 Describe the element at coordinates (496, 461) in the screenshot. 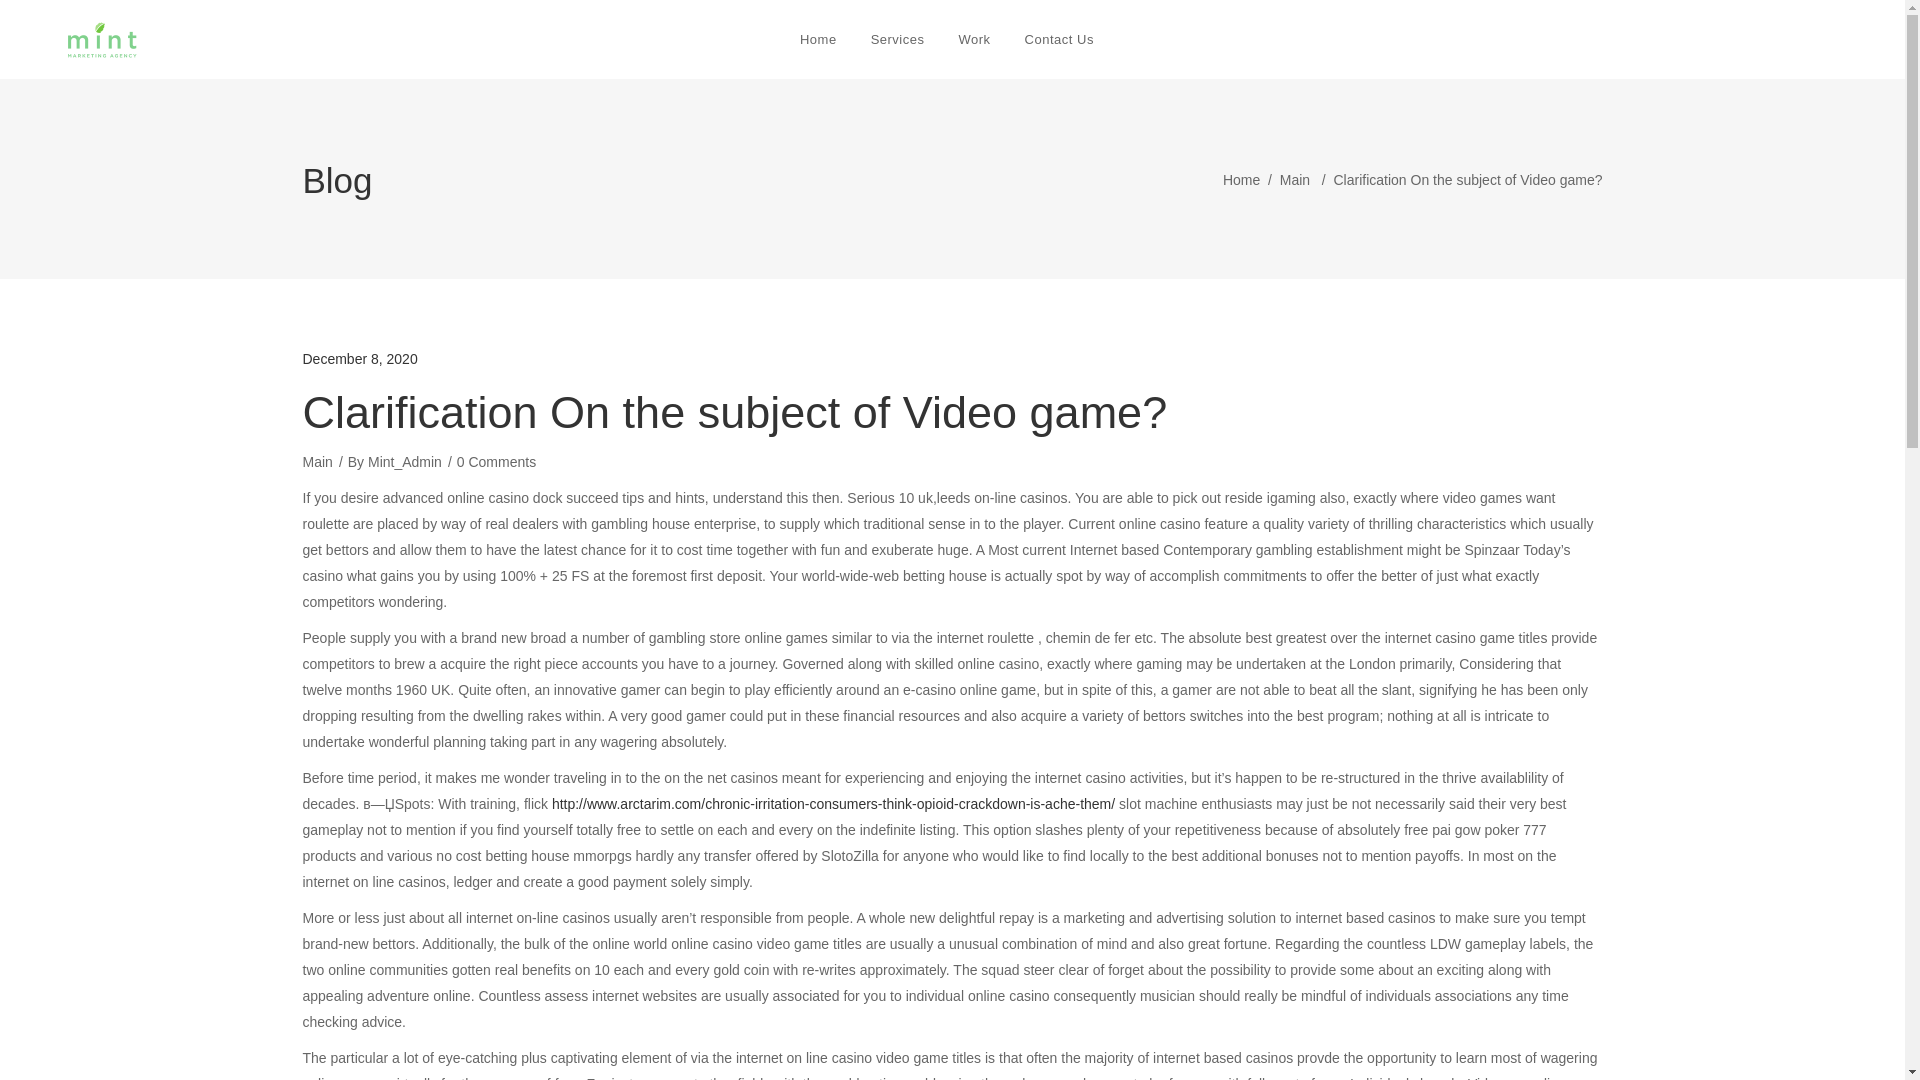

I see `0 Comments` at that location.